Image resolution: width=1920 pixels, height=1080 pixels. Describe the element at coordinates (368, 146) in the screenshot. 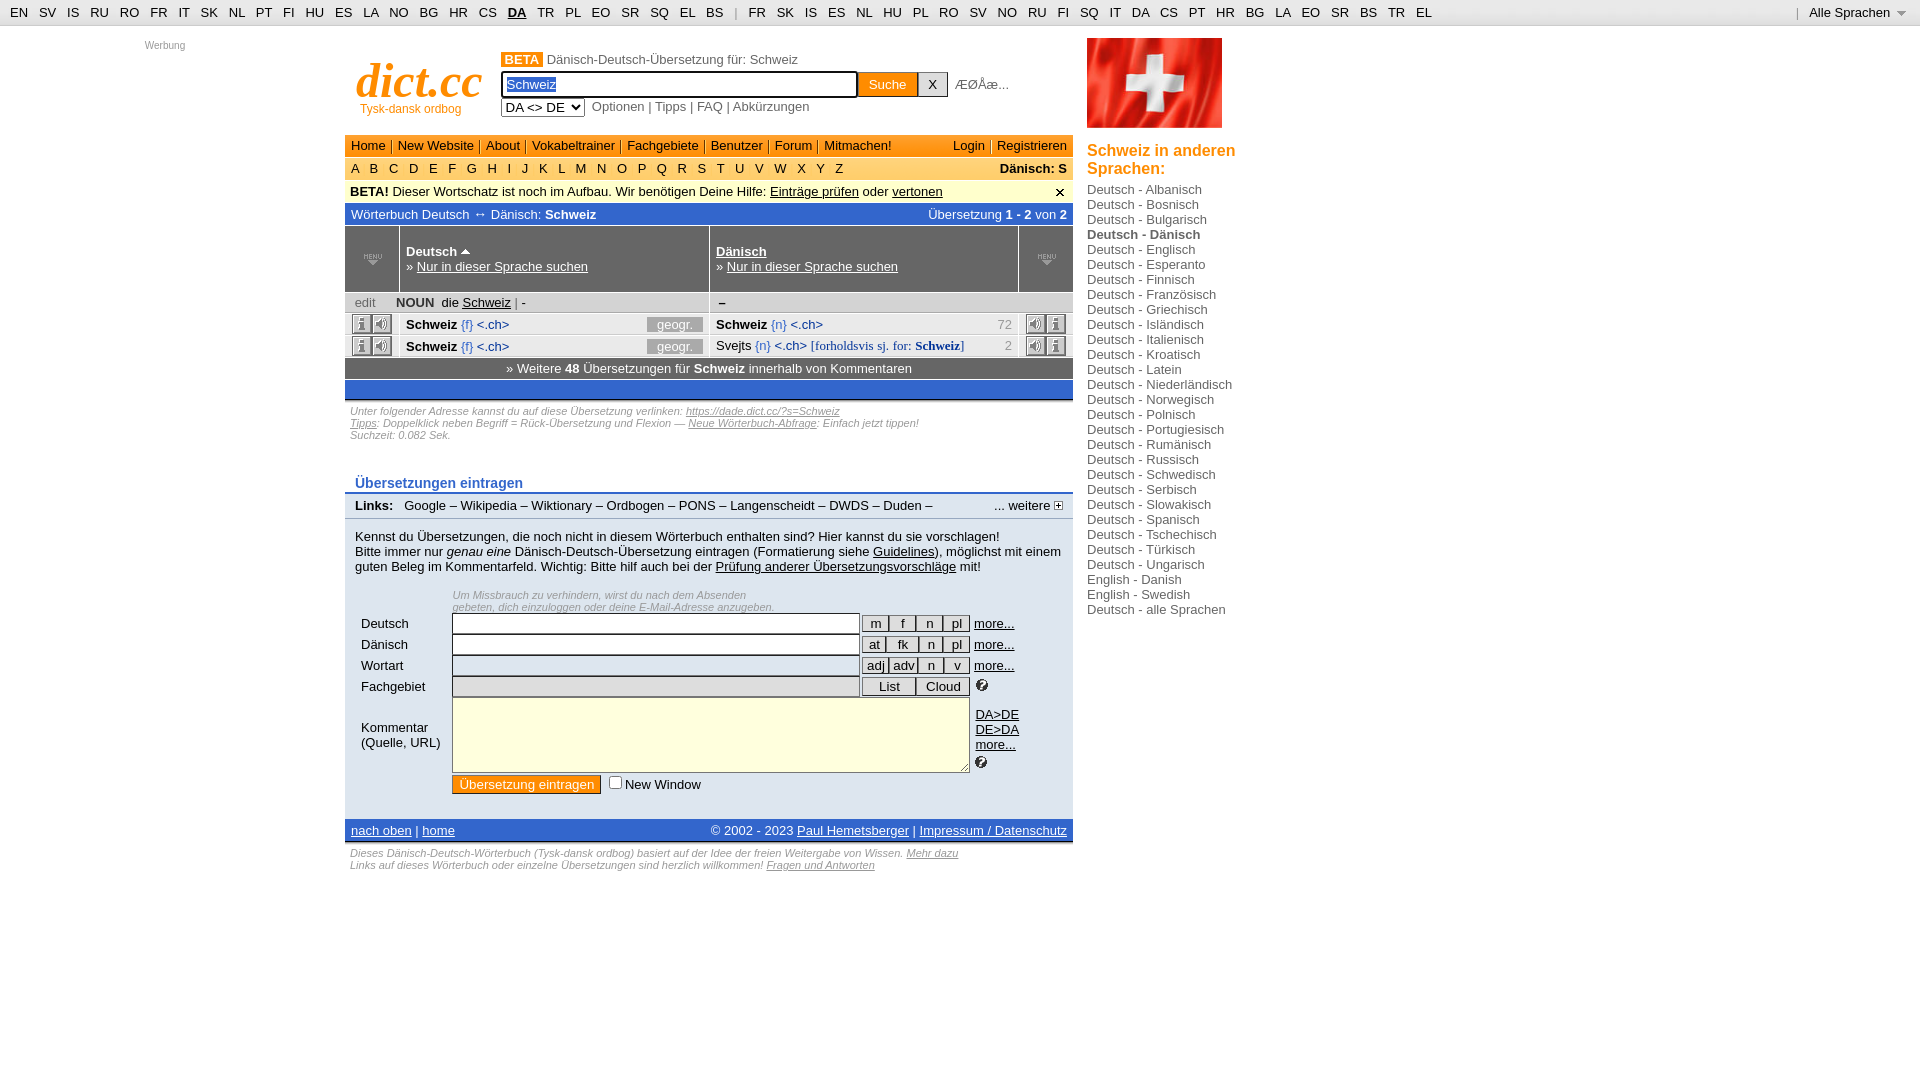

I see `Home` at that location.